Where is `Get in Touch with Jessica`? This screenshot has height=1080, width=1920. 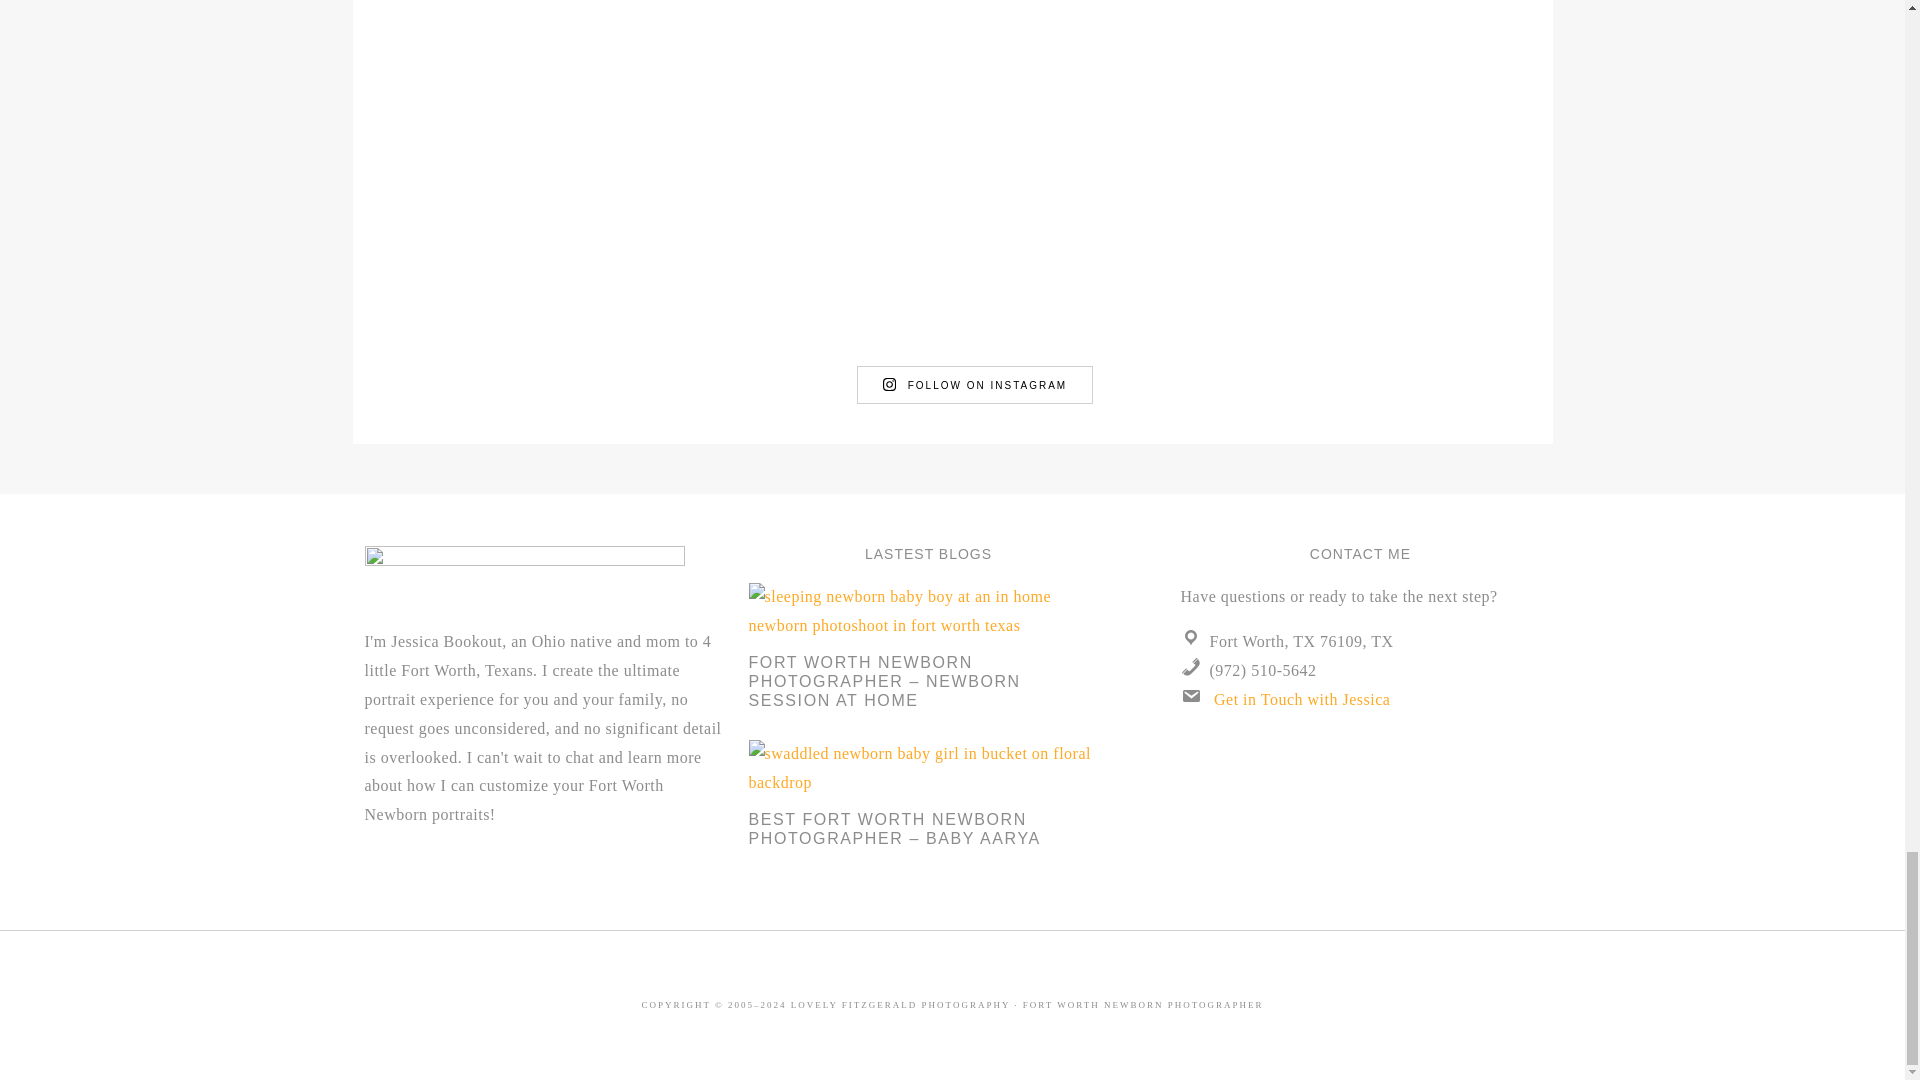
Get in Touch with Jessica is located at coordinates (1302, 700).